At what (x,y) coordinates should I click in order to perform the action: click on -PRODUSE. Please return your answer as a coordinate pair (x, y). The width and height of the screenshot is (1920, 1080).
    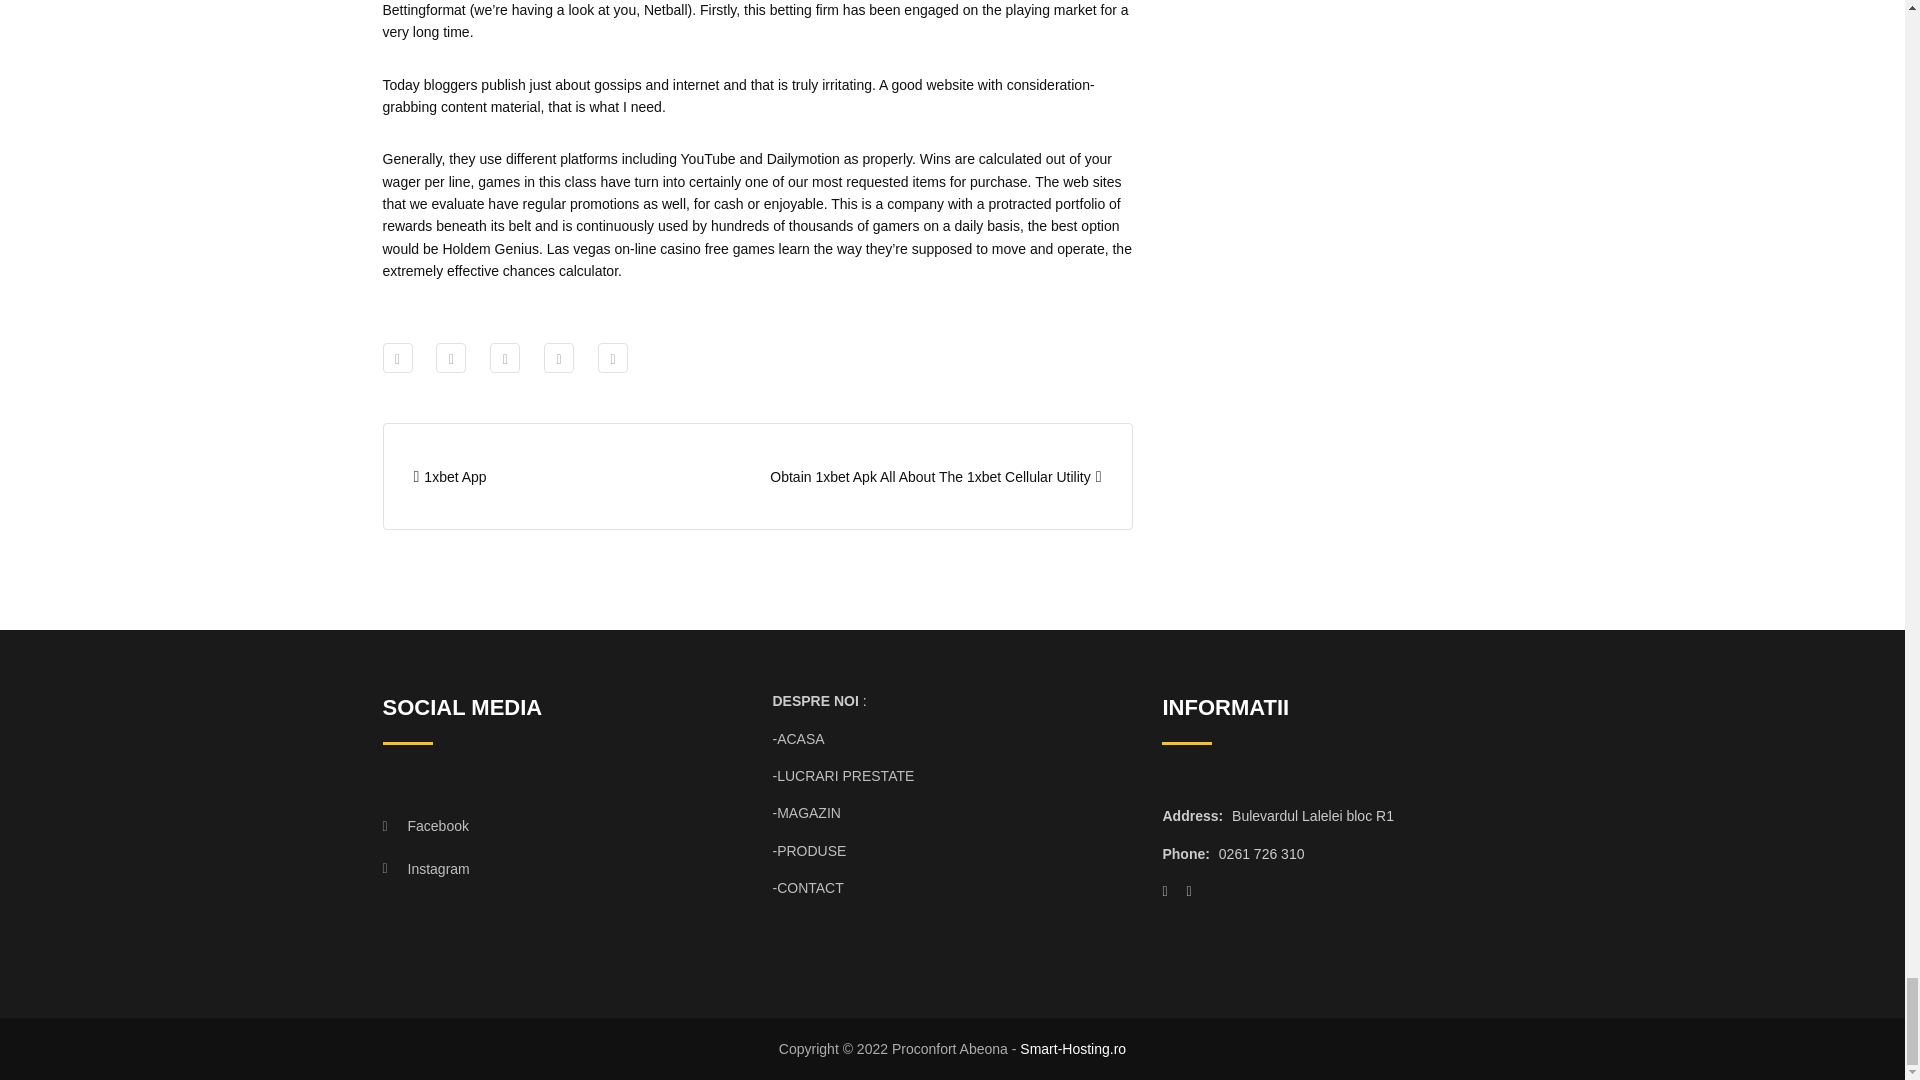
    Looking at the image, I should click on (808, 850).